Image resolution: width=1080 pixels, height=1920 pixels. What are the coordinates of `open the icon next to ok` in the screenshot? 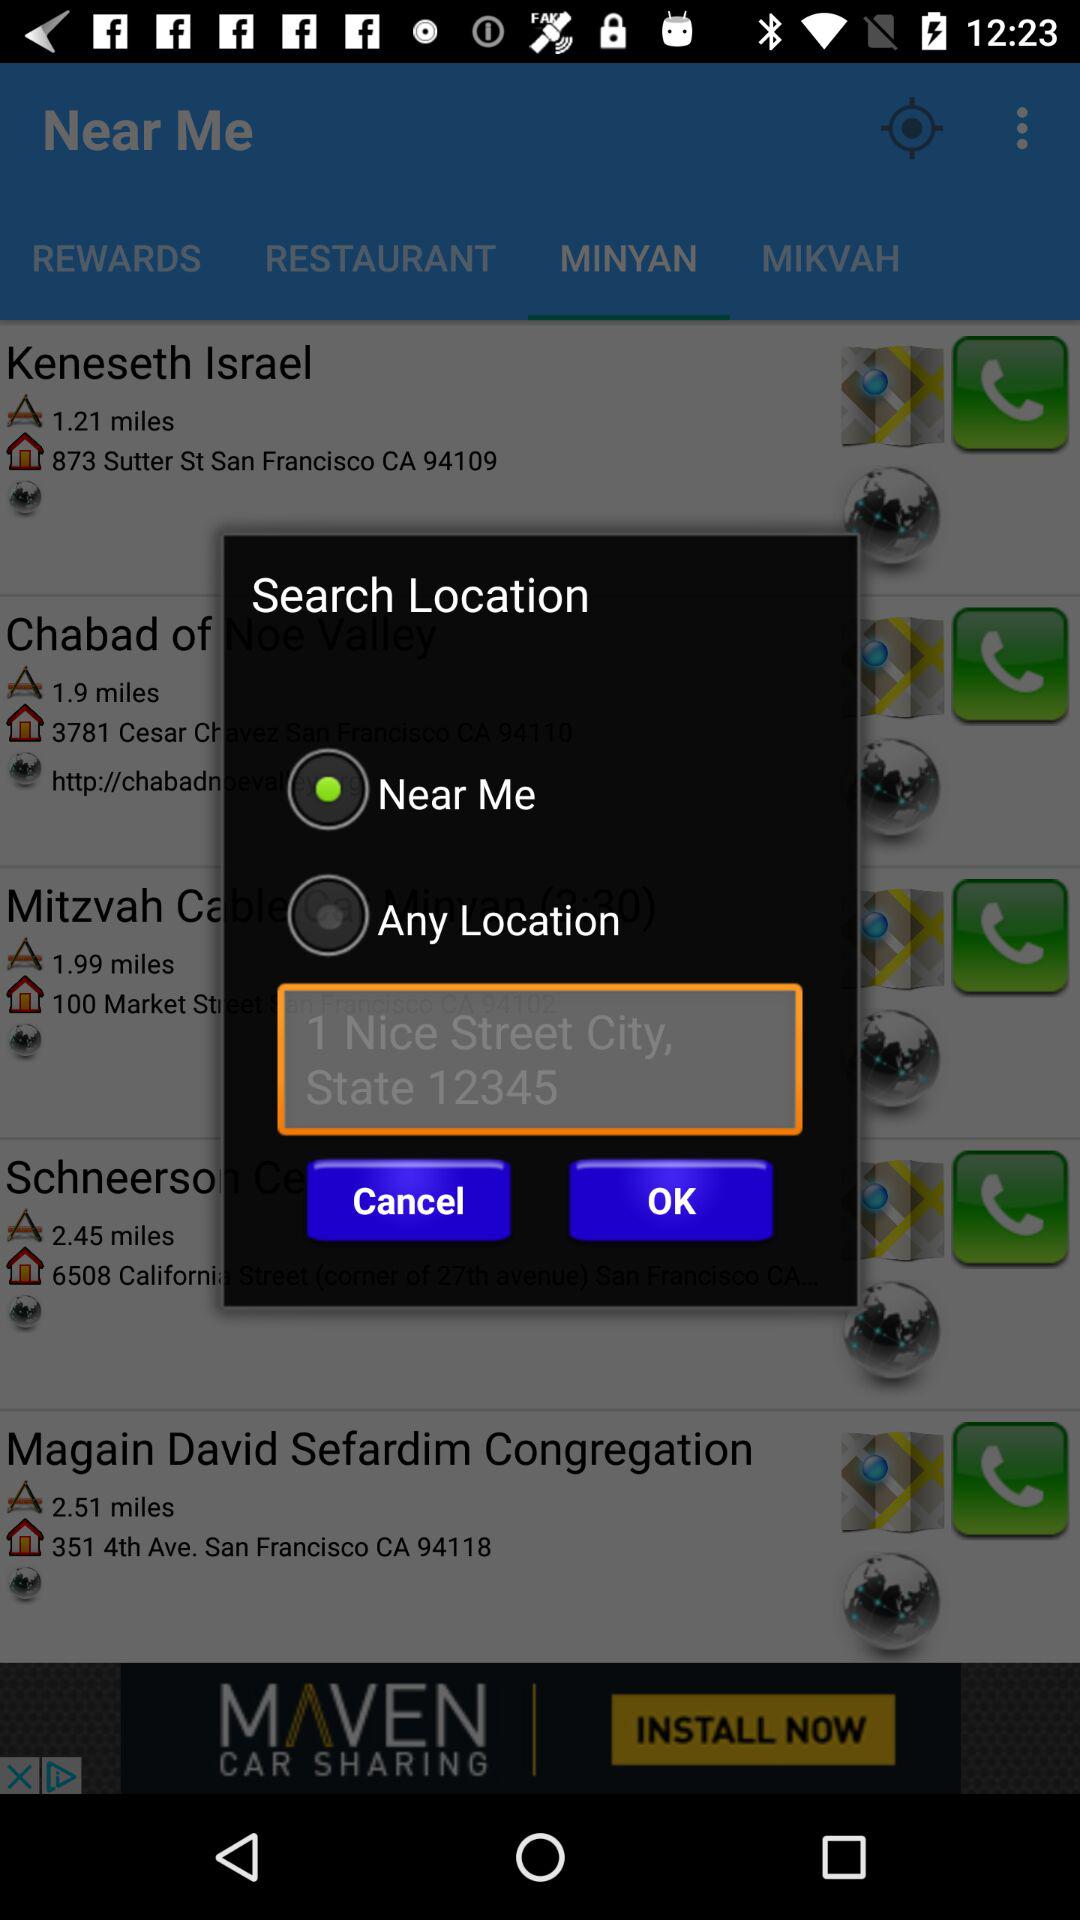 It's located at (408, 1200).